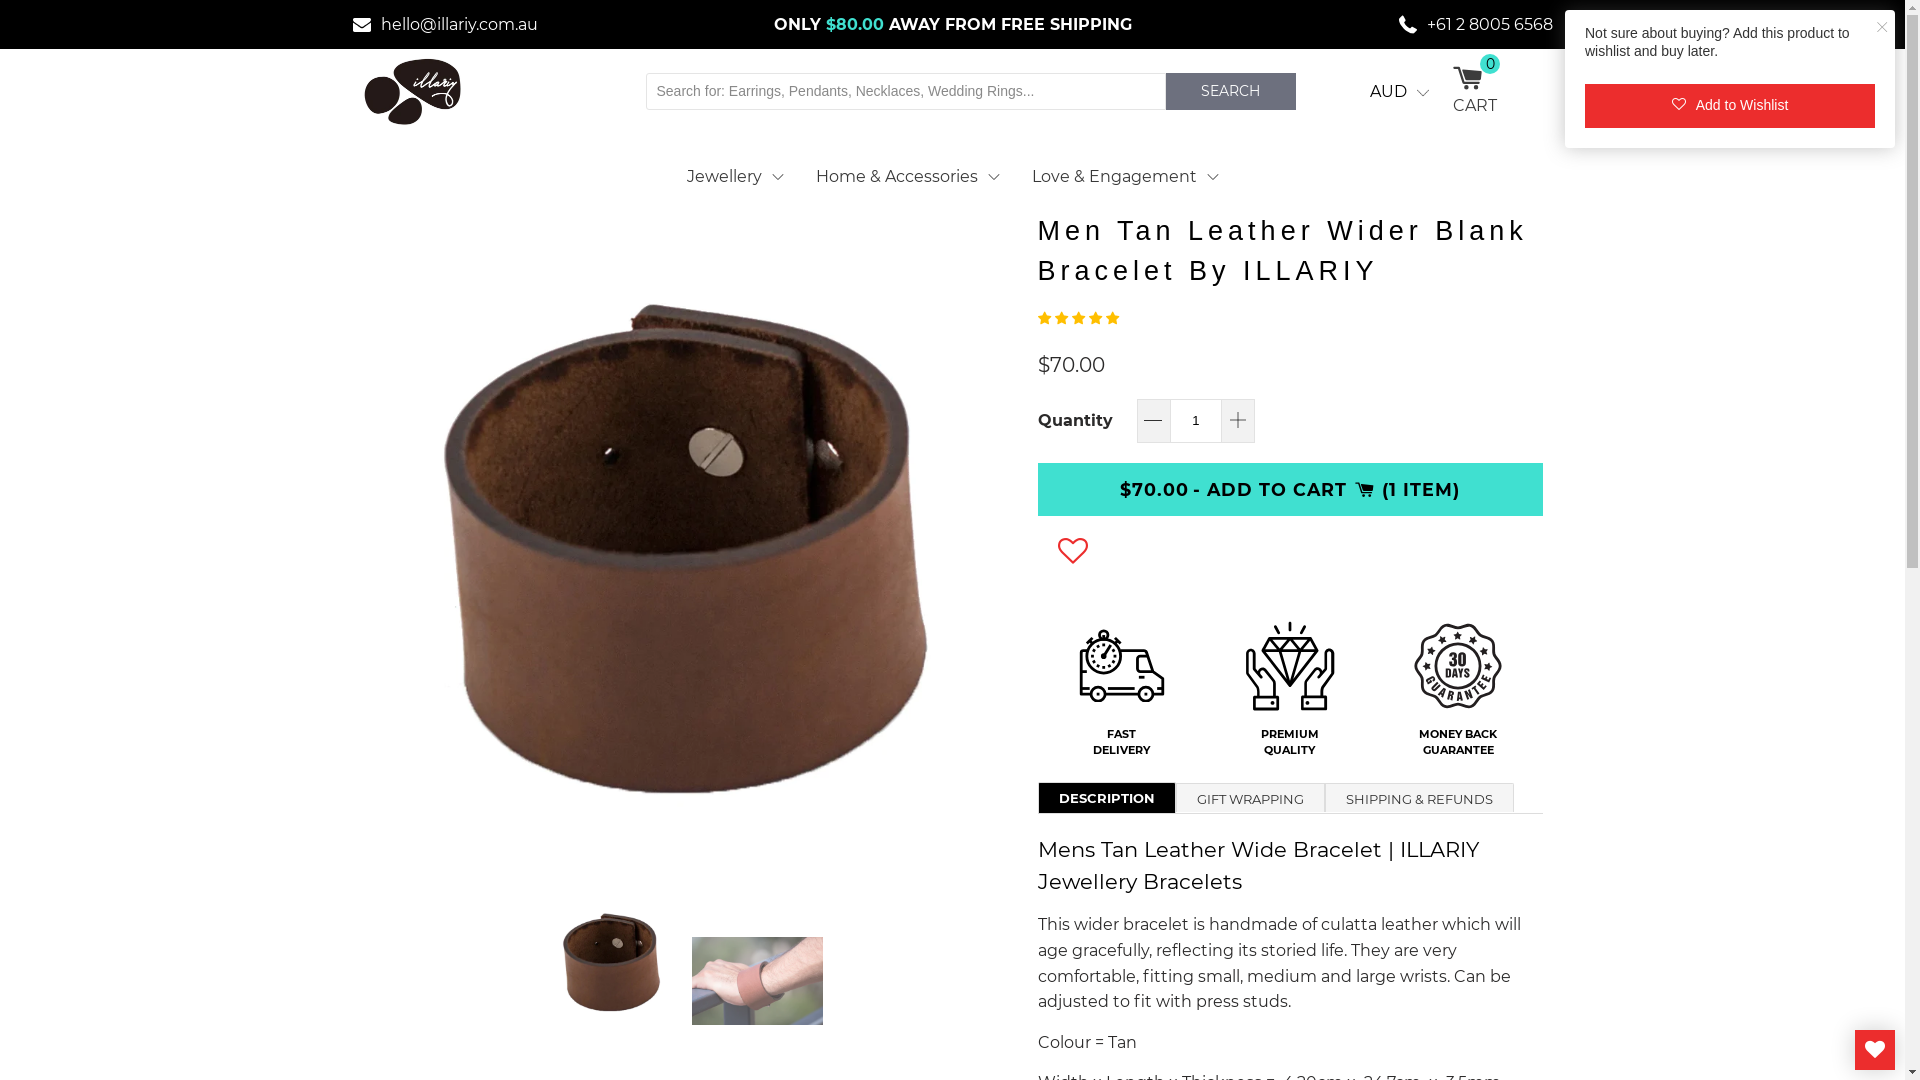  What do you see at coordinates (444, 24) in the screenshot?
I see `hello@illariy.com.au` at bounding box center [444, 24].